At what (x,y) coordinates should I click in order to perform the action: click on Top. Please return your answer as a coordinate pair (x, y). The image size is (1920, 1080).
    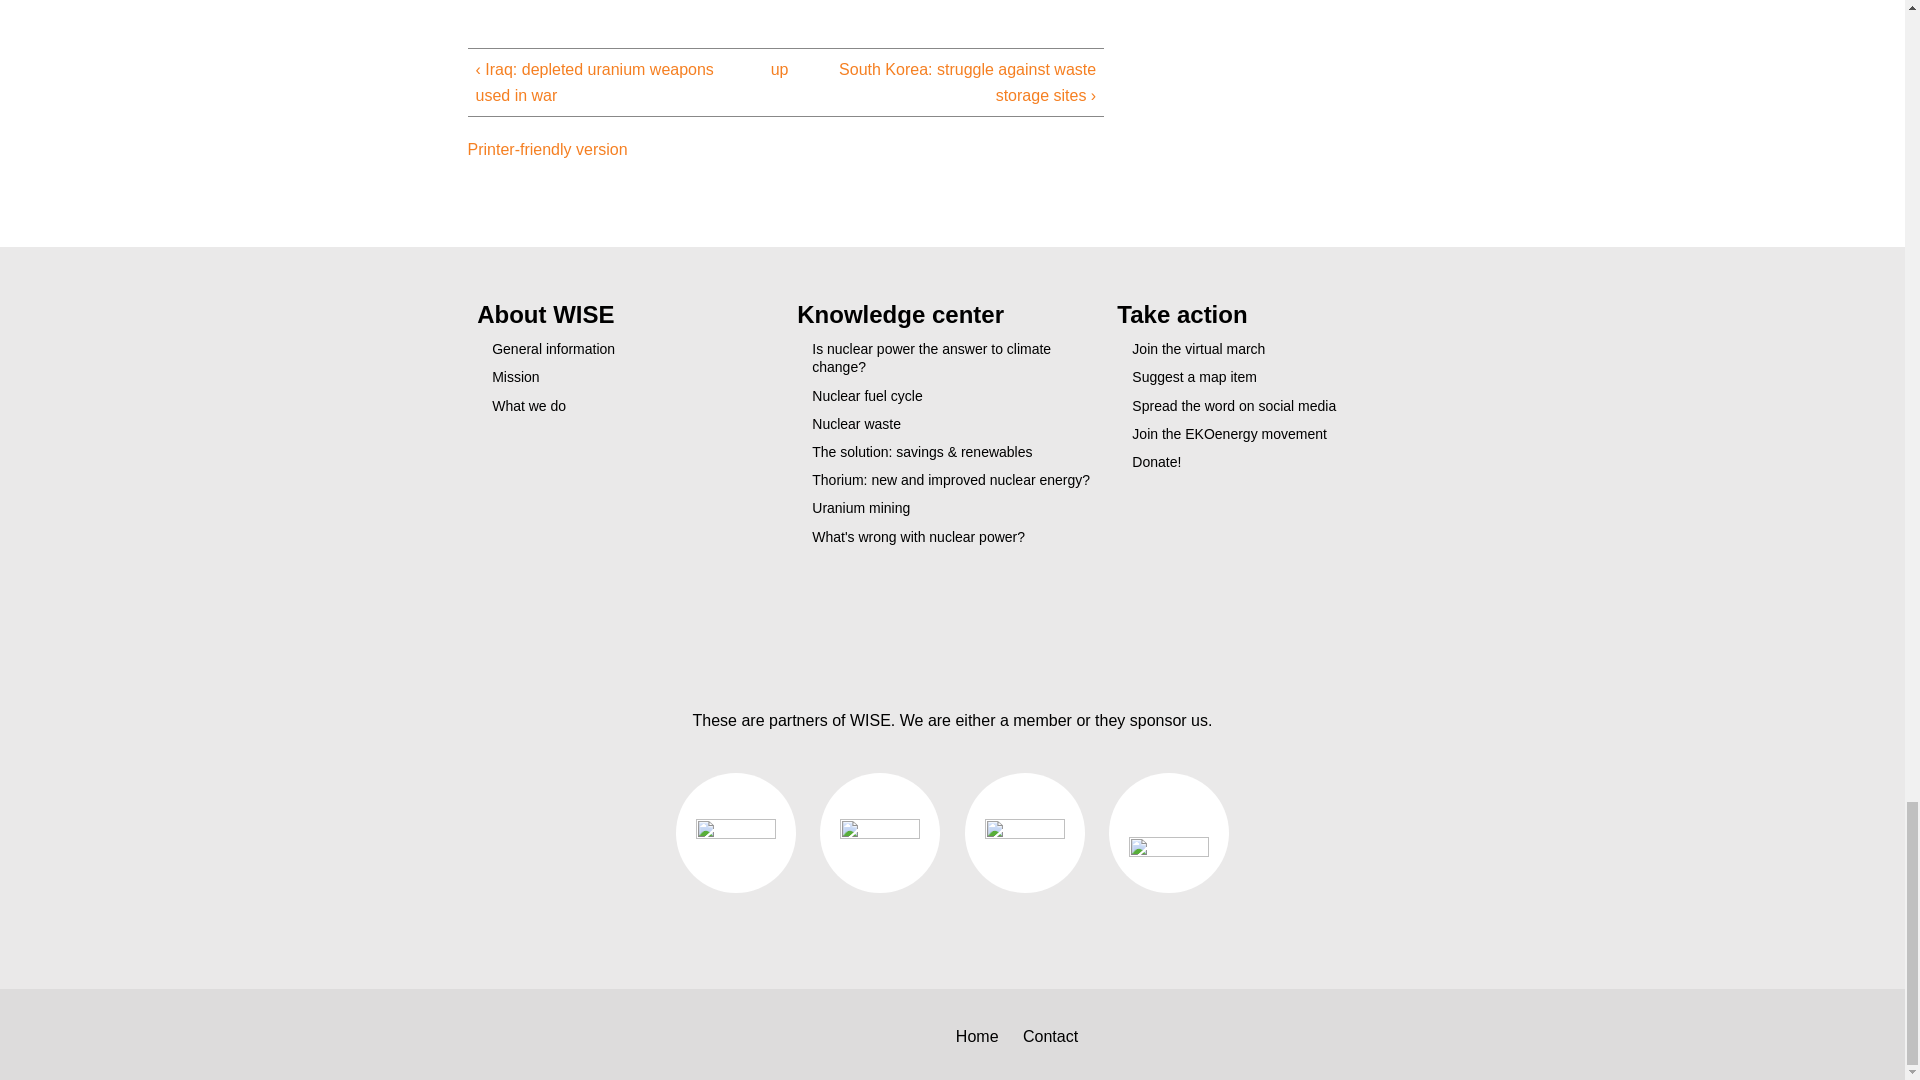
    Looking at the image, I should click on (952, 617).